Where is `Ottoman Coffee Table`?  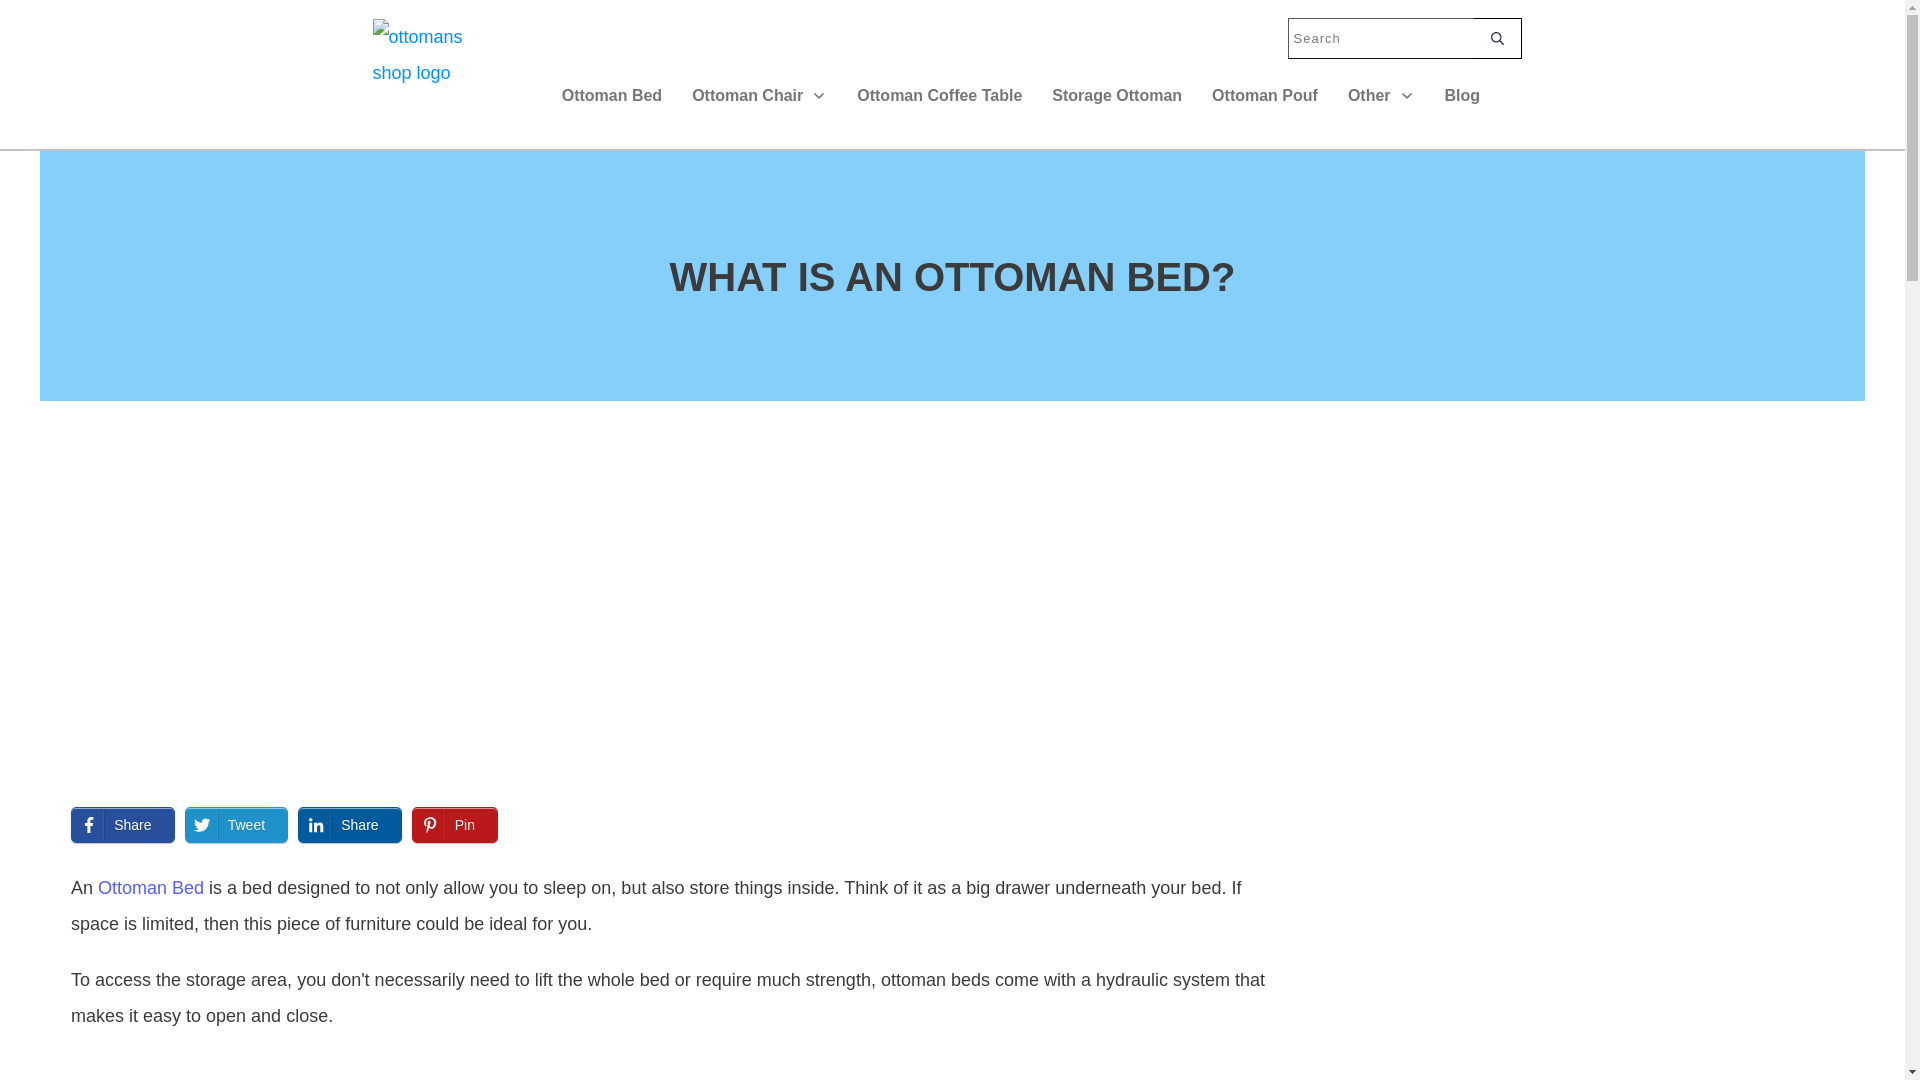
Ottoman Coffee Table is located at coordinates (938, 96).